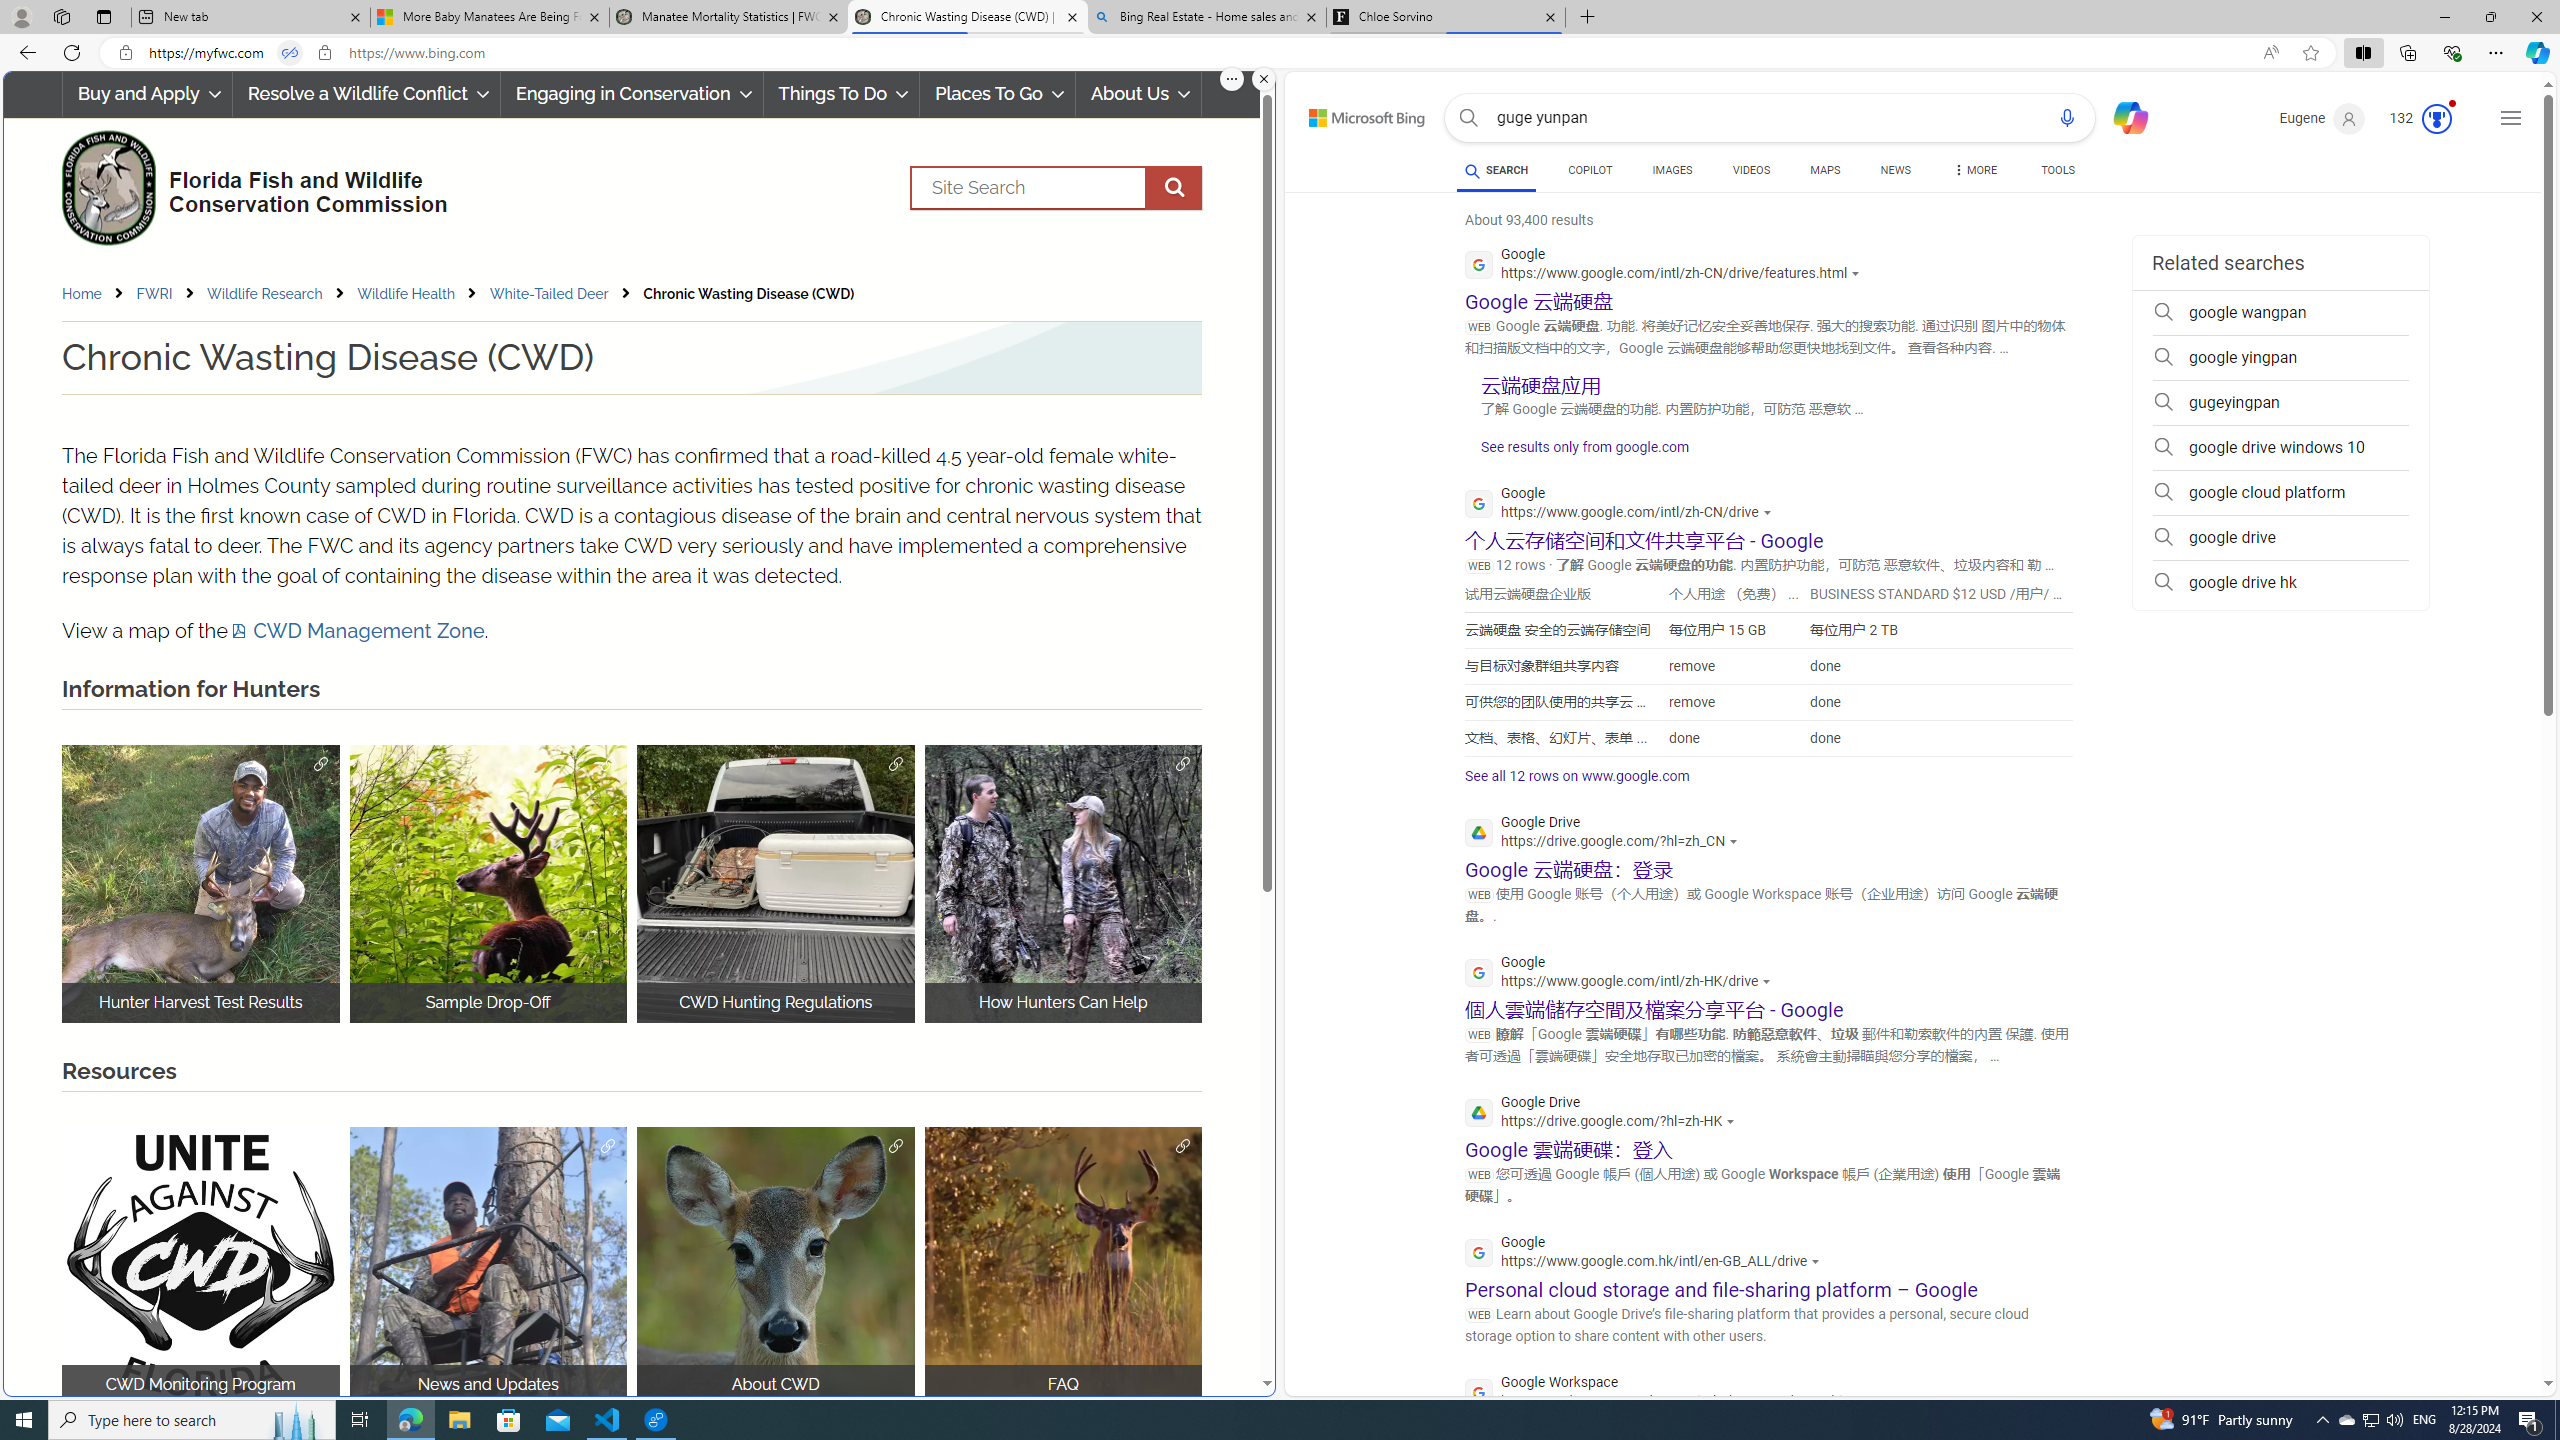 The height and width of the screenshot is (1440, 2560). What do you see at coordinates (1468, 118) in the screenshot?
I see `Search button` at bounding box center [1468, 118].